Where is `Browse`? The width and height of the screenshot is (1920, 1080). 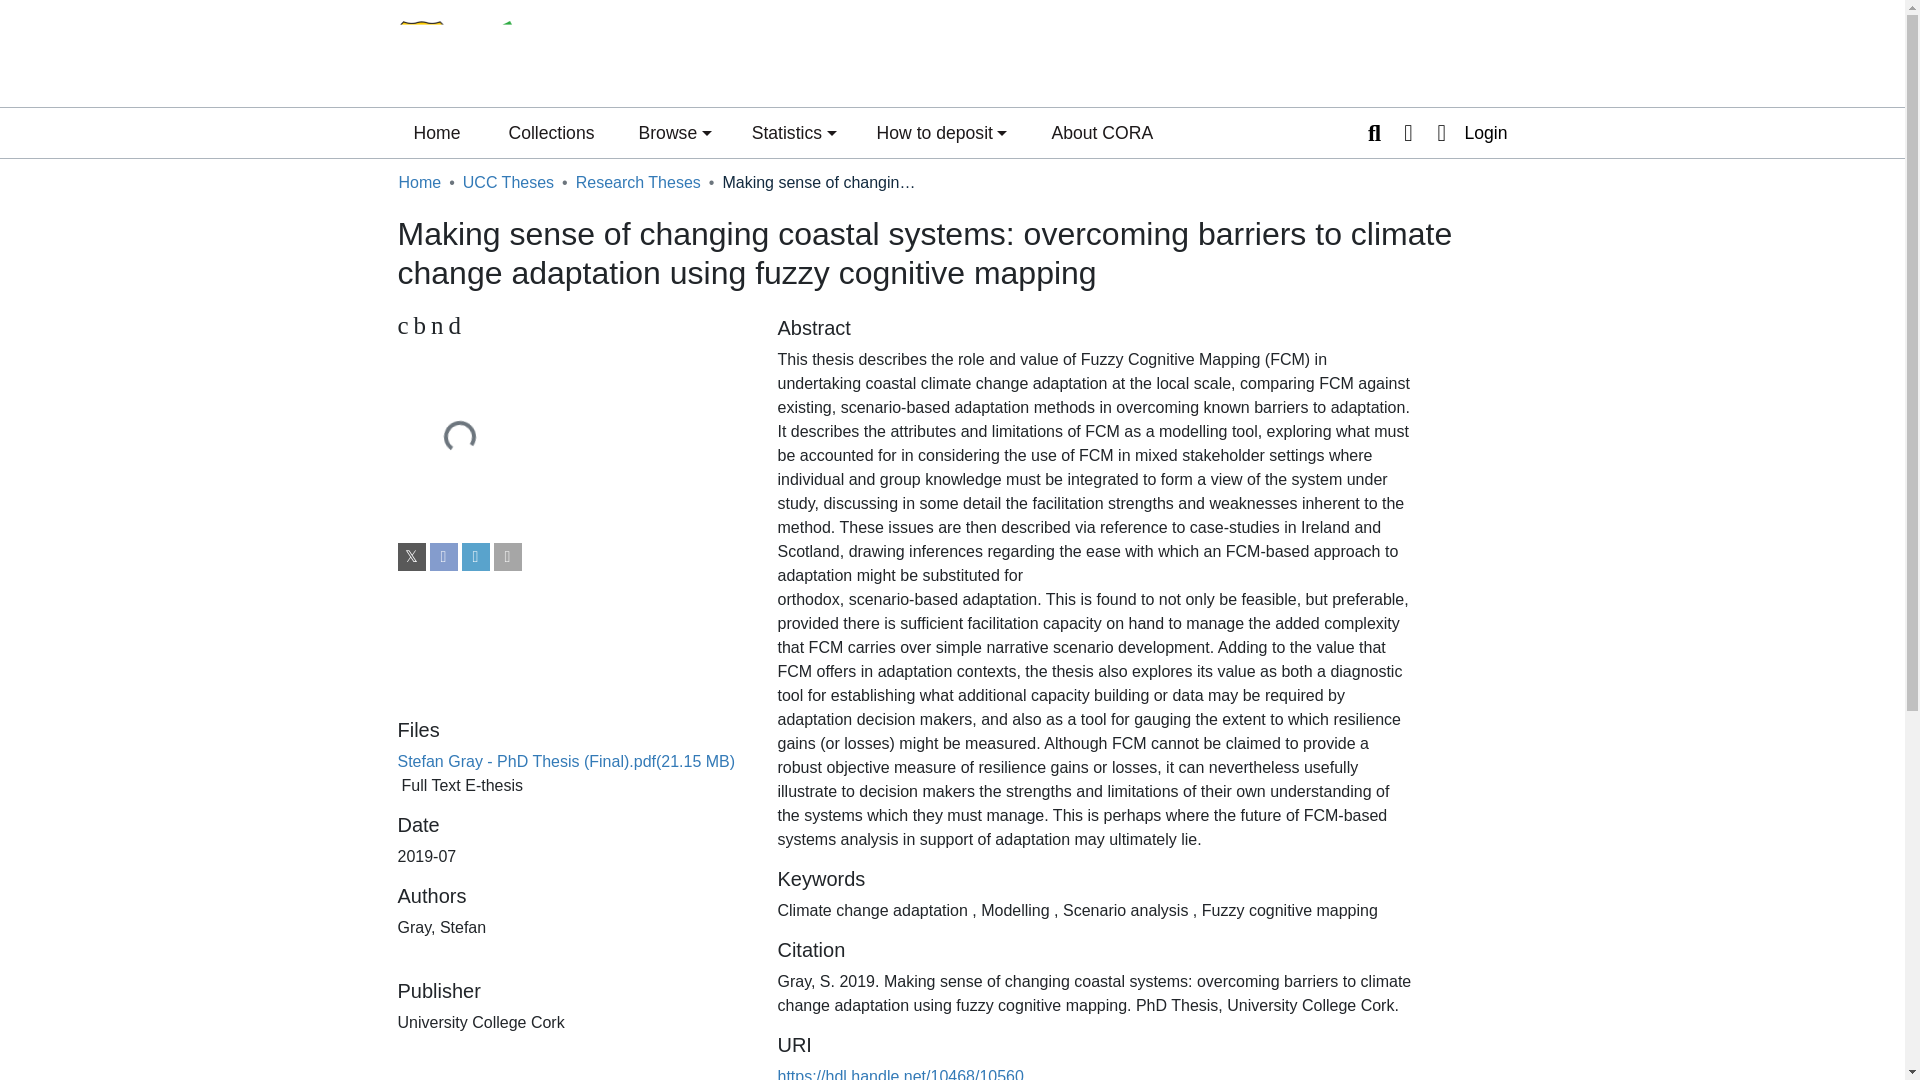
Browse is located at coordinates (674, 132).